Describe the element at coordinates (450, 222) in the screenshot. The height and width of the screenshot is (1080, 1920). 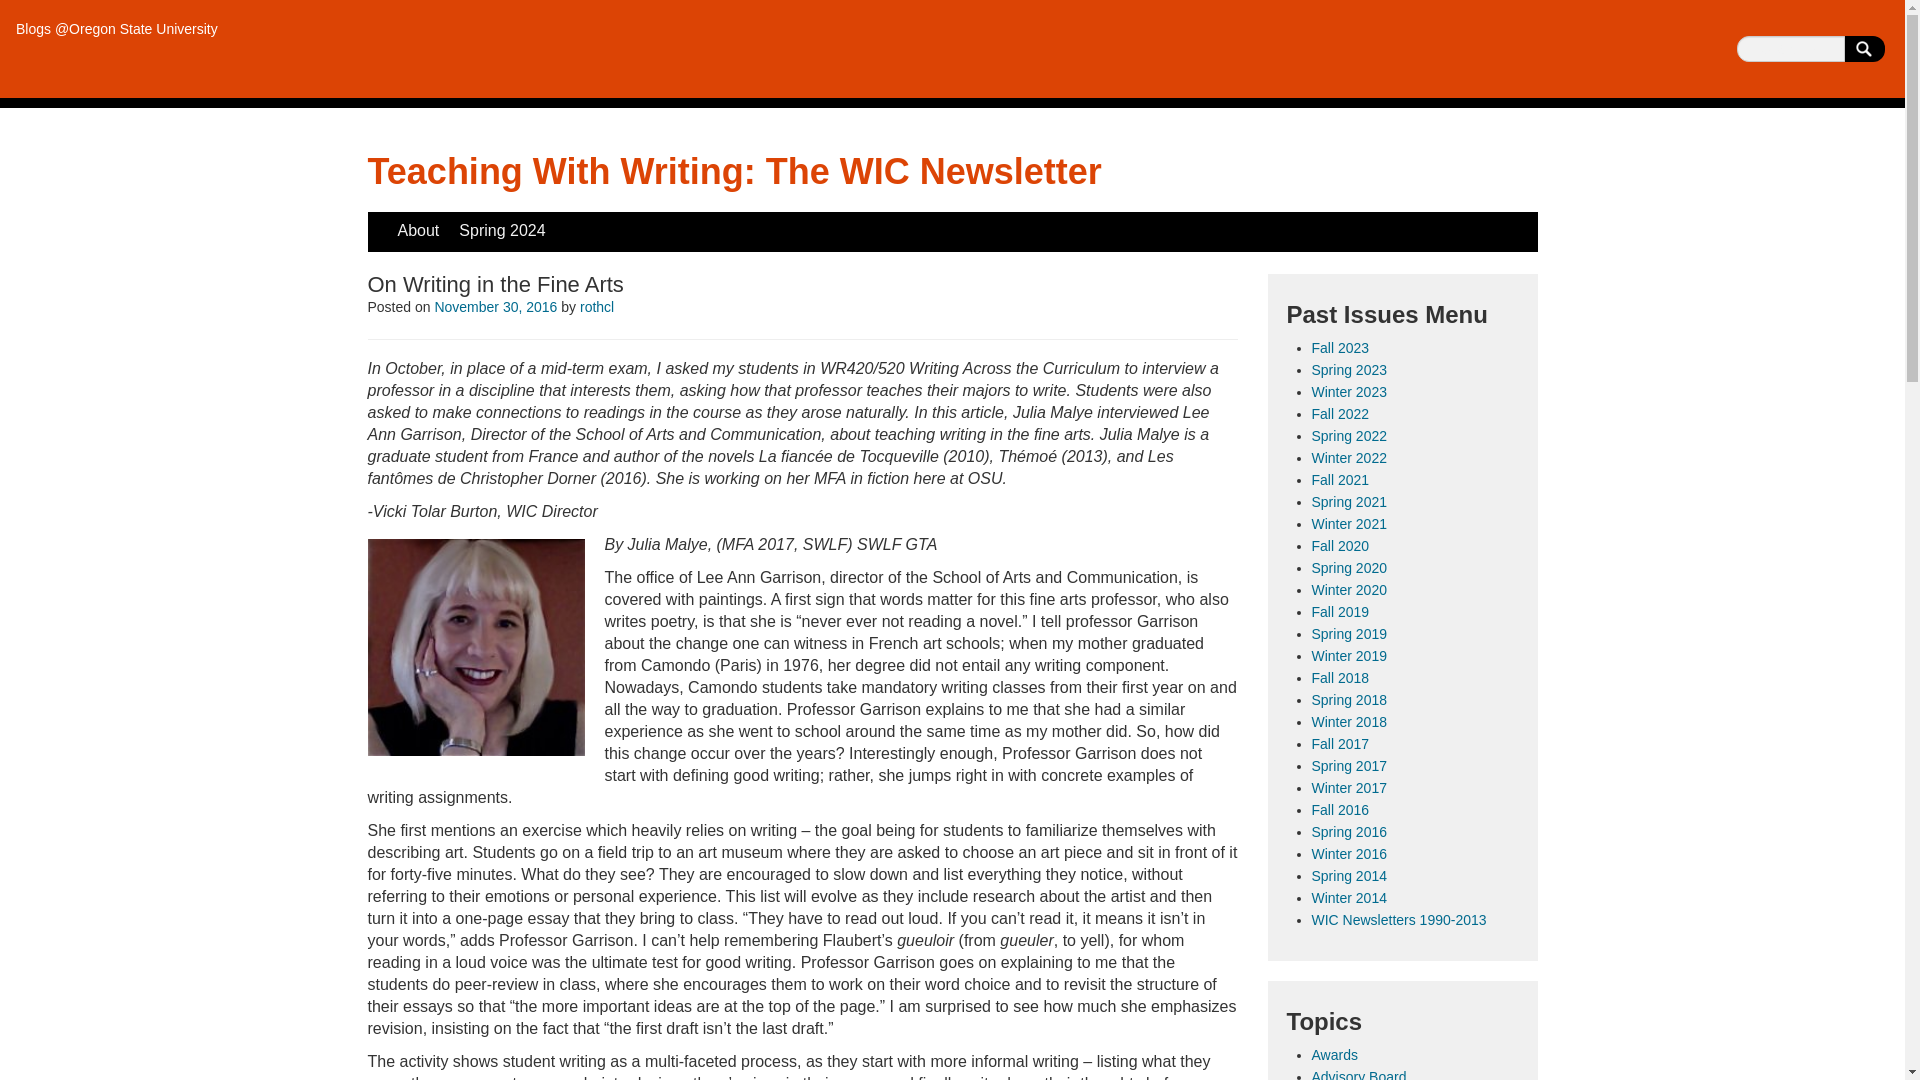
I see `Skip to primary content` at that location.